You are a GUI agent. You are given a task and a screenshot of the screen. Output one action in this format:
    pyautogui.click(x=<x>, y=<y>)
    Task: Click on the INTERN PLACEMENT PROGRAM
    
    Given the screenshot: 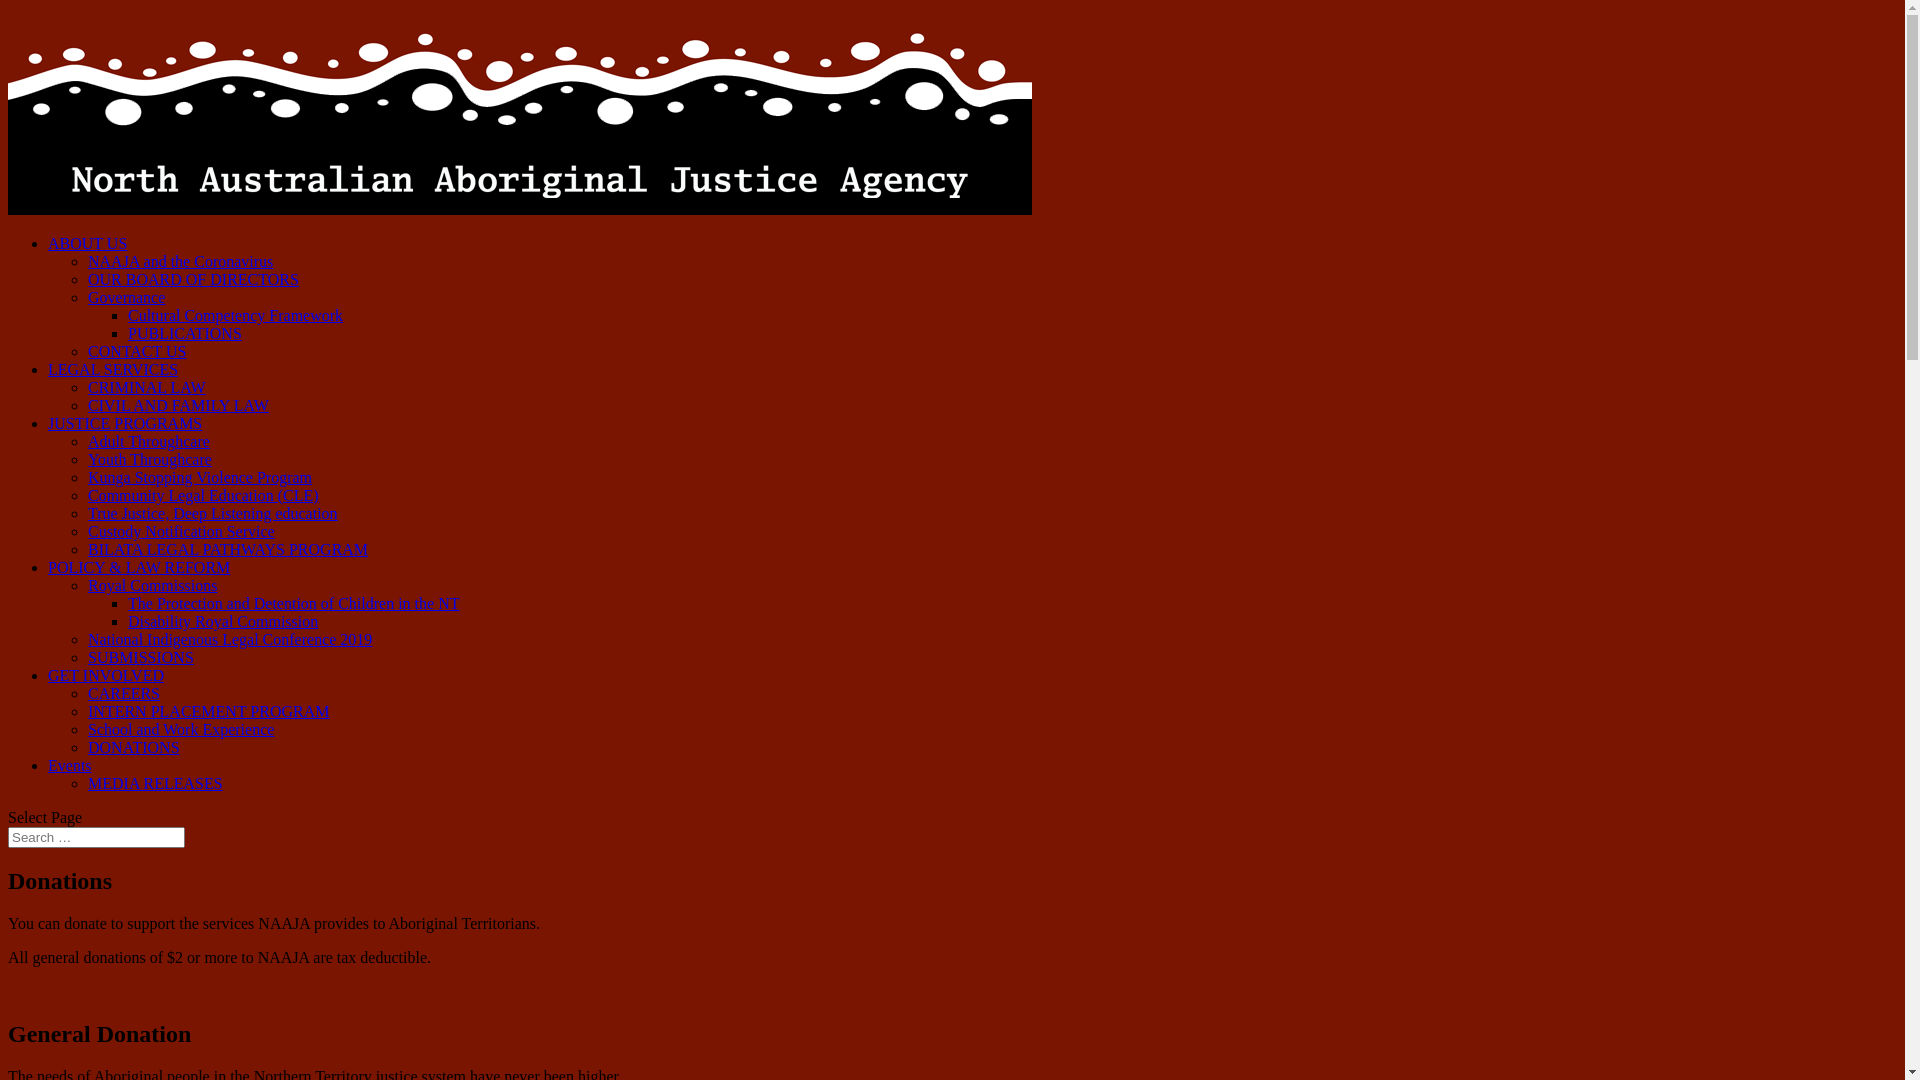 What is the action you would take?
    pyautogui.click(x=209, y=712)
    